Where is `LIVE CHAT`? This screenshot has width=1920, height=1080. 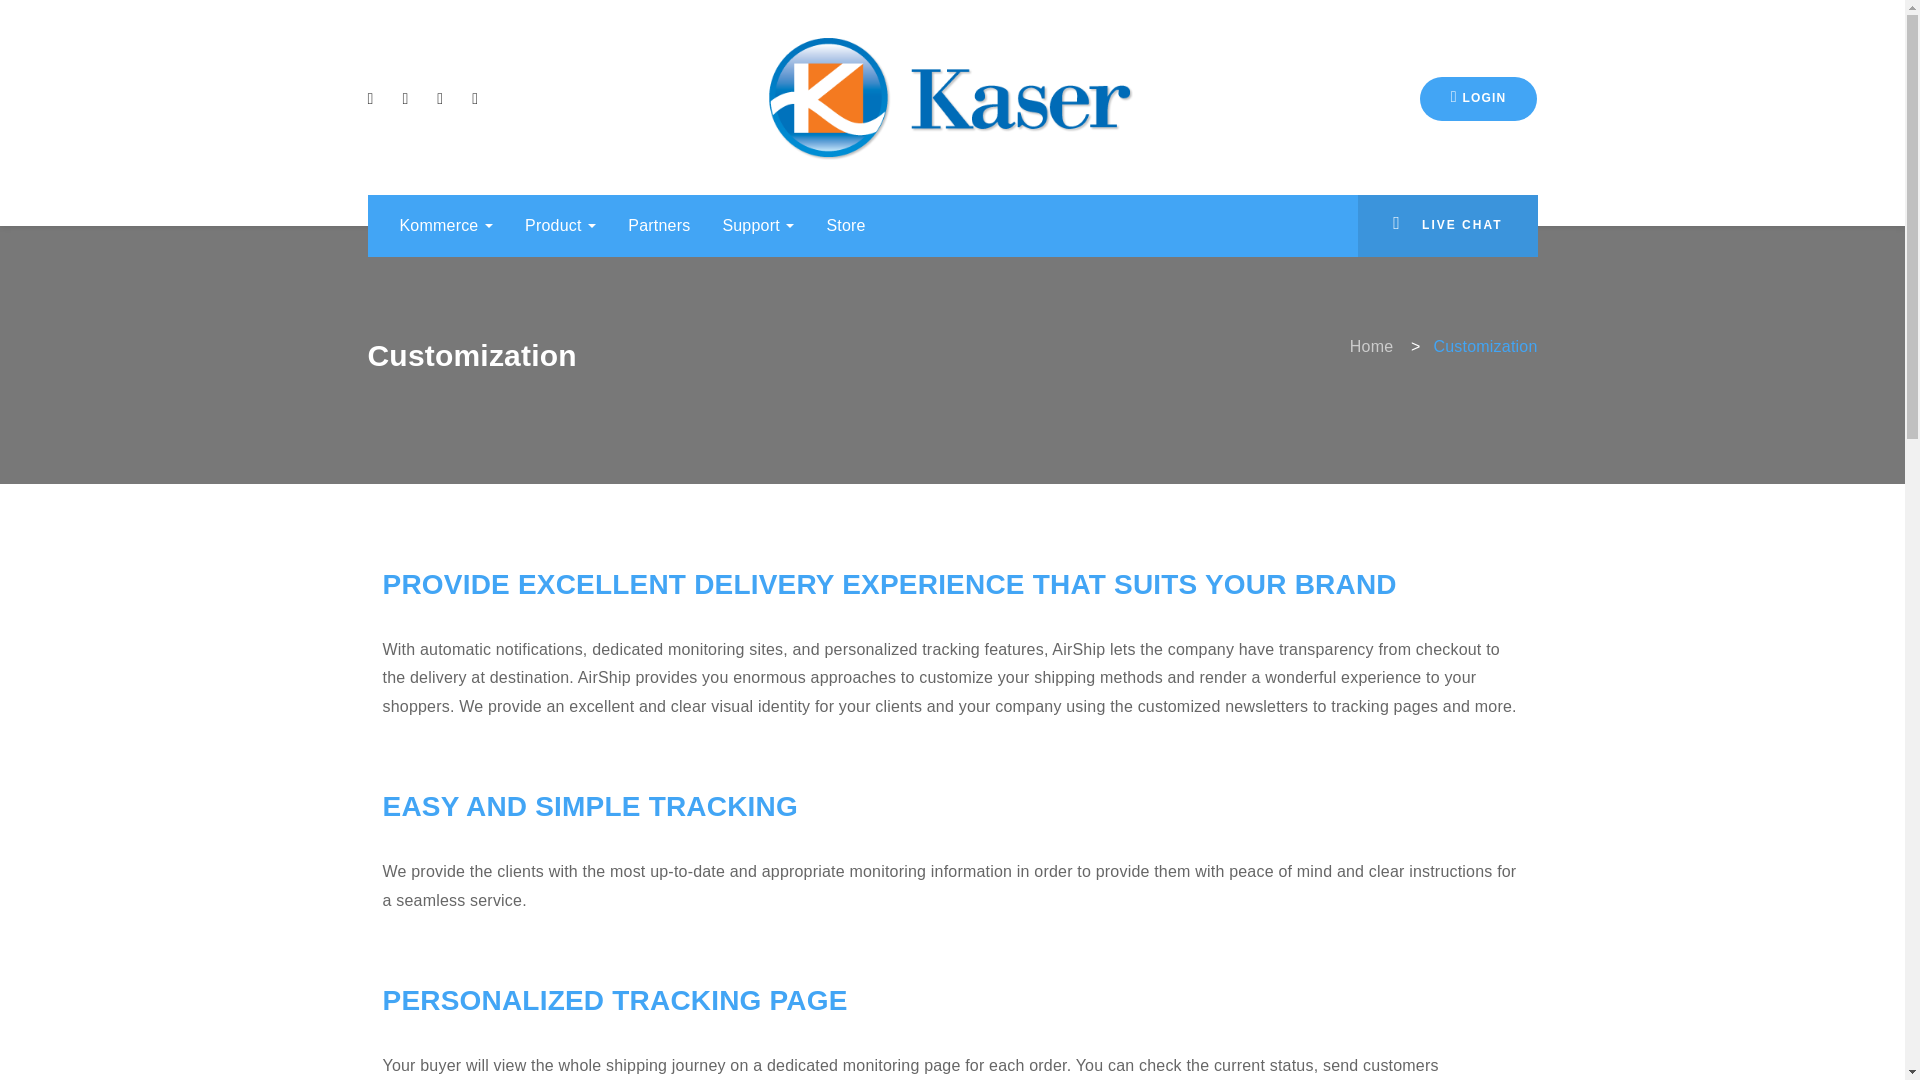 LIVE CHAT is located at coordinates (1447, 226).